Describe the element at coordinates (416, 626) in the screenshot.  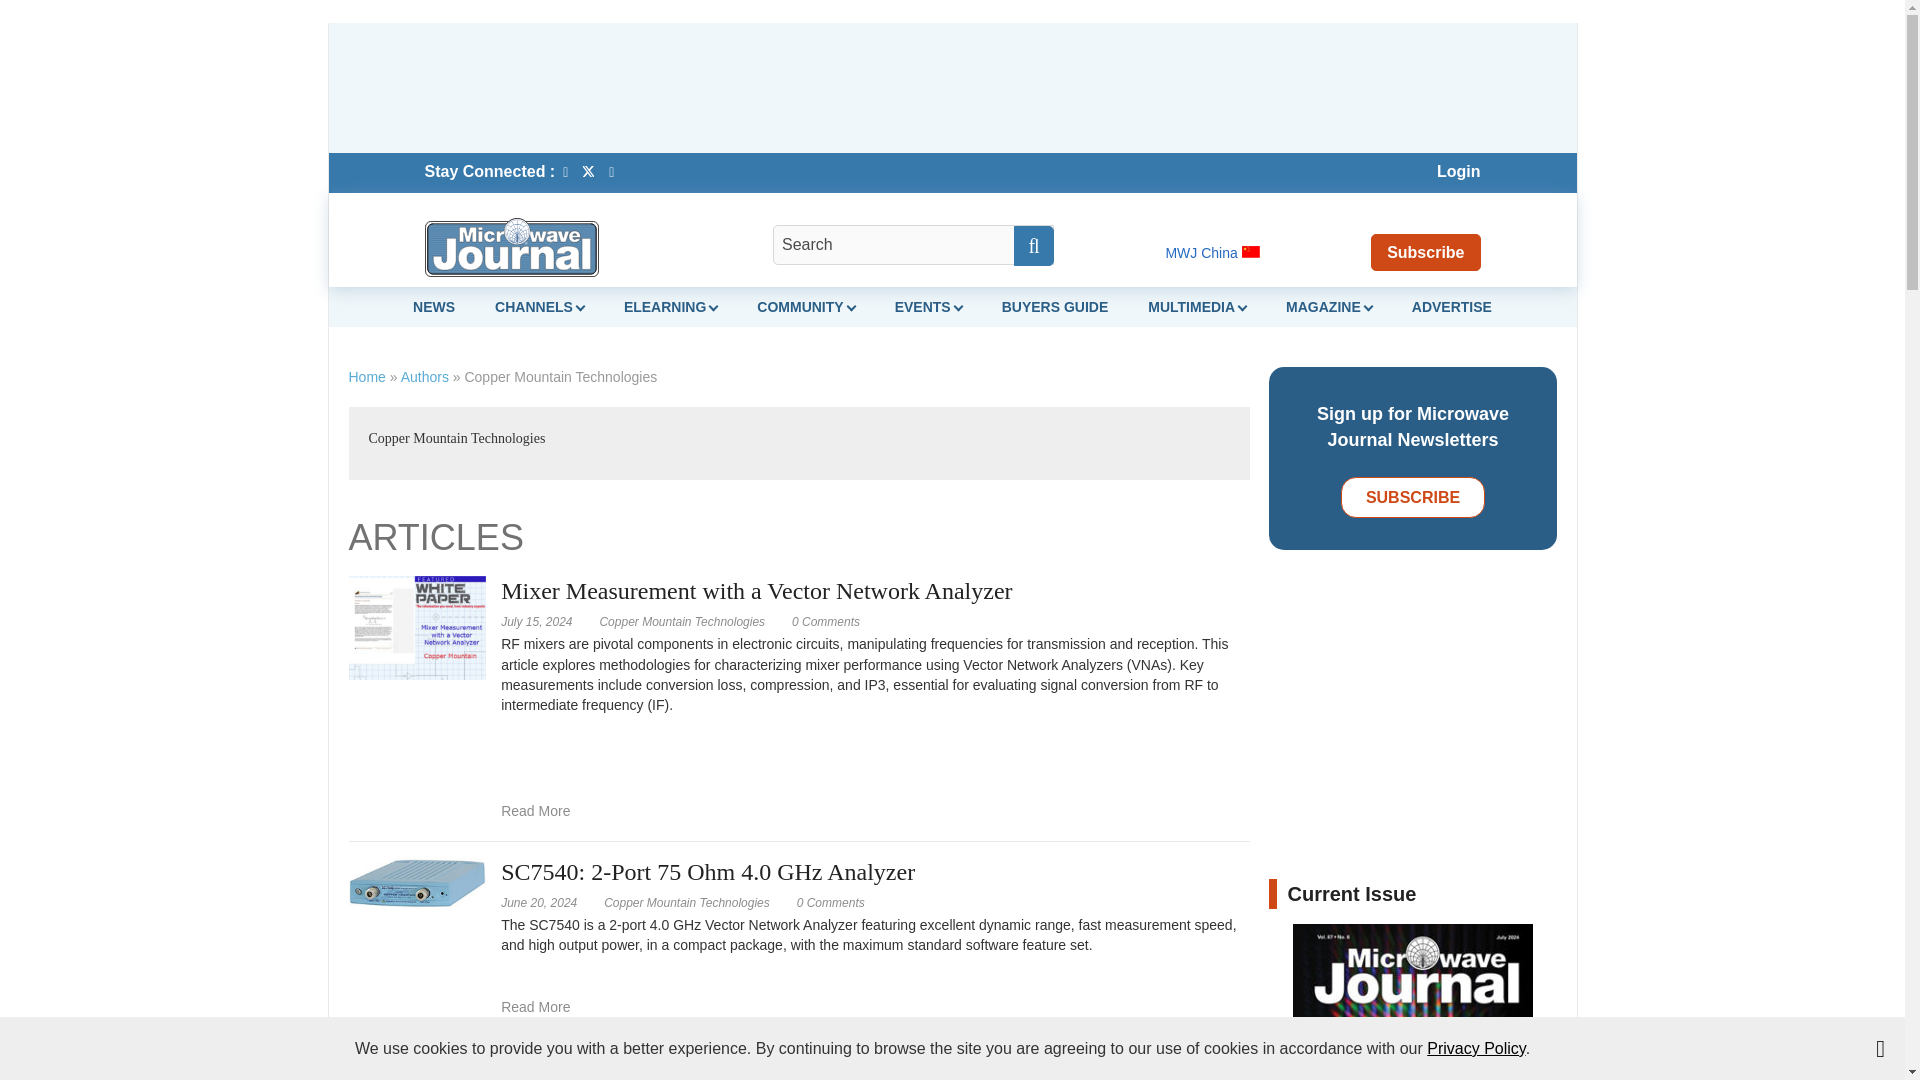
I see `Mixer Measurement with a Vector Network Analyzer` at that location.